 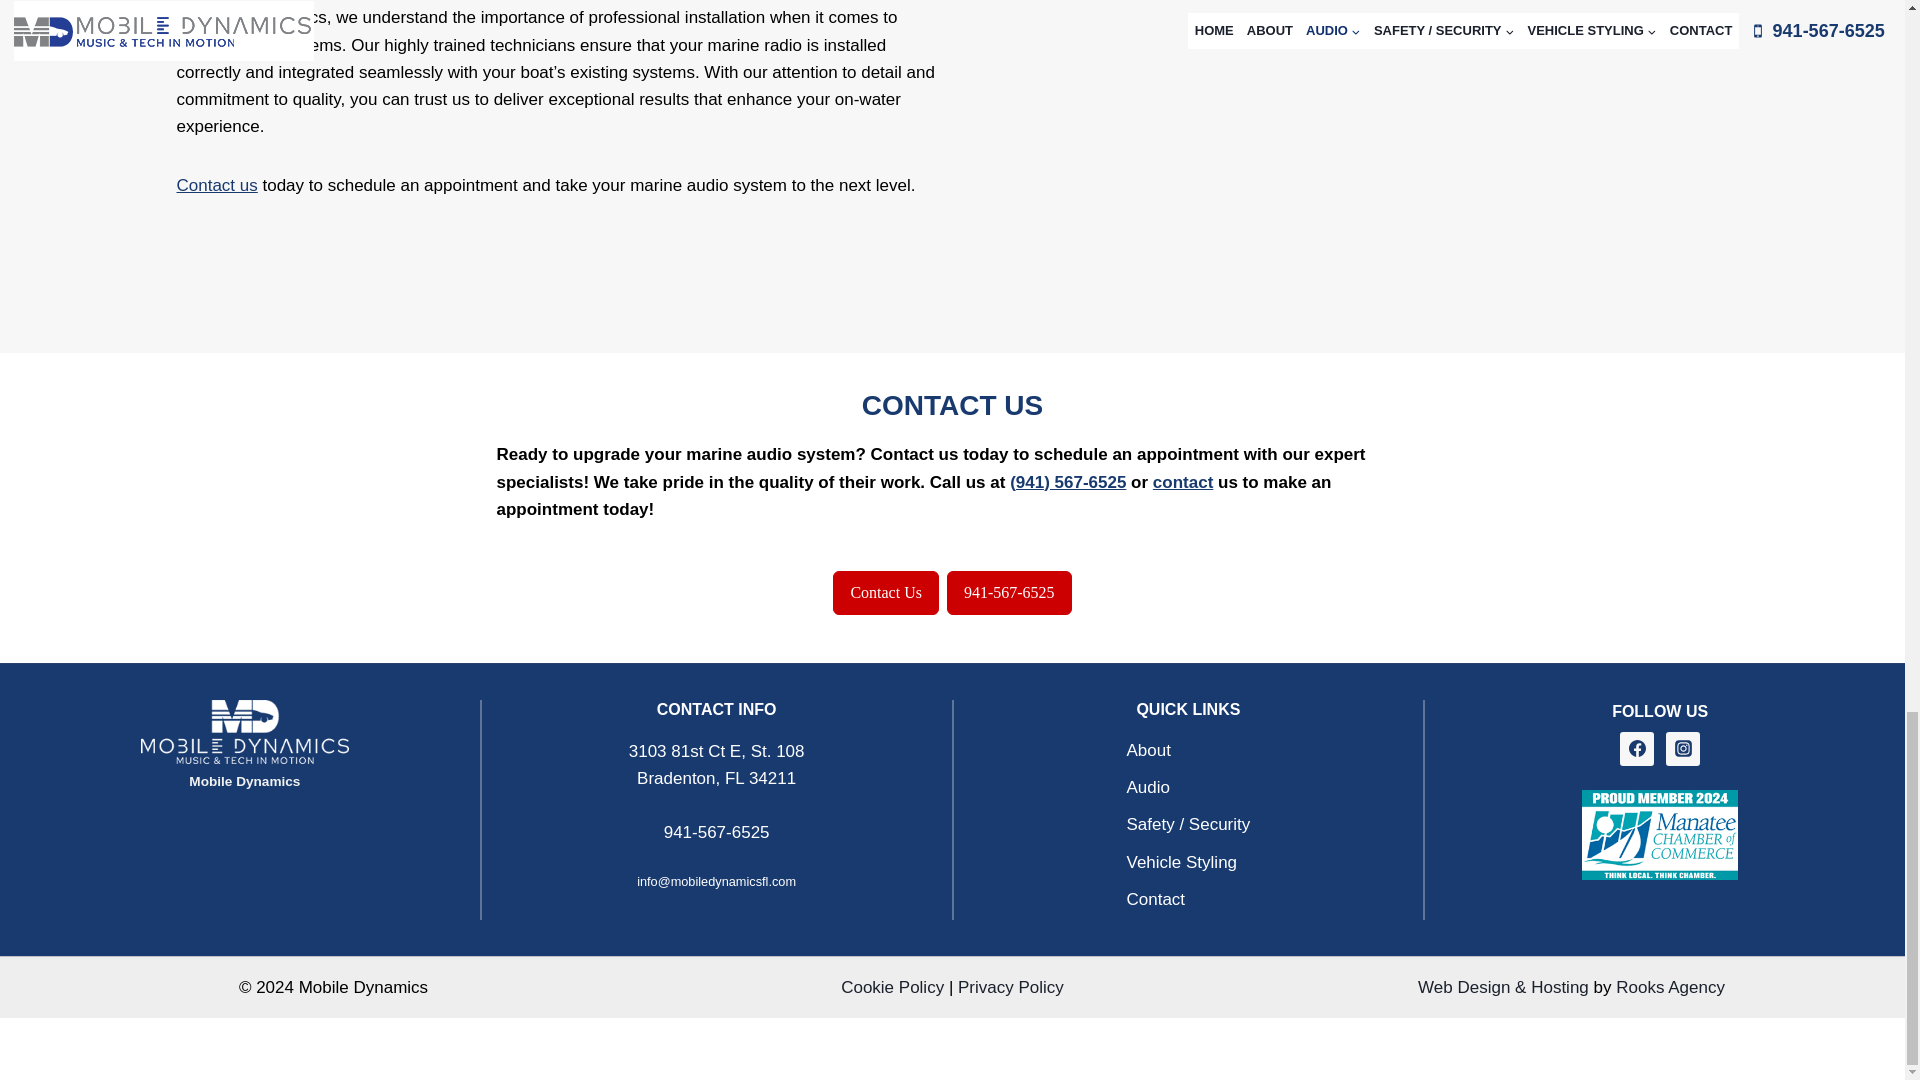 I want to click on Contact us, so click(x=216, y=186).